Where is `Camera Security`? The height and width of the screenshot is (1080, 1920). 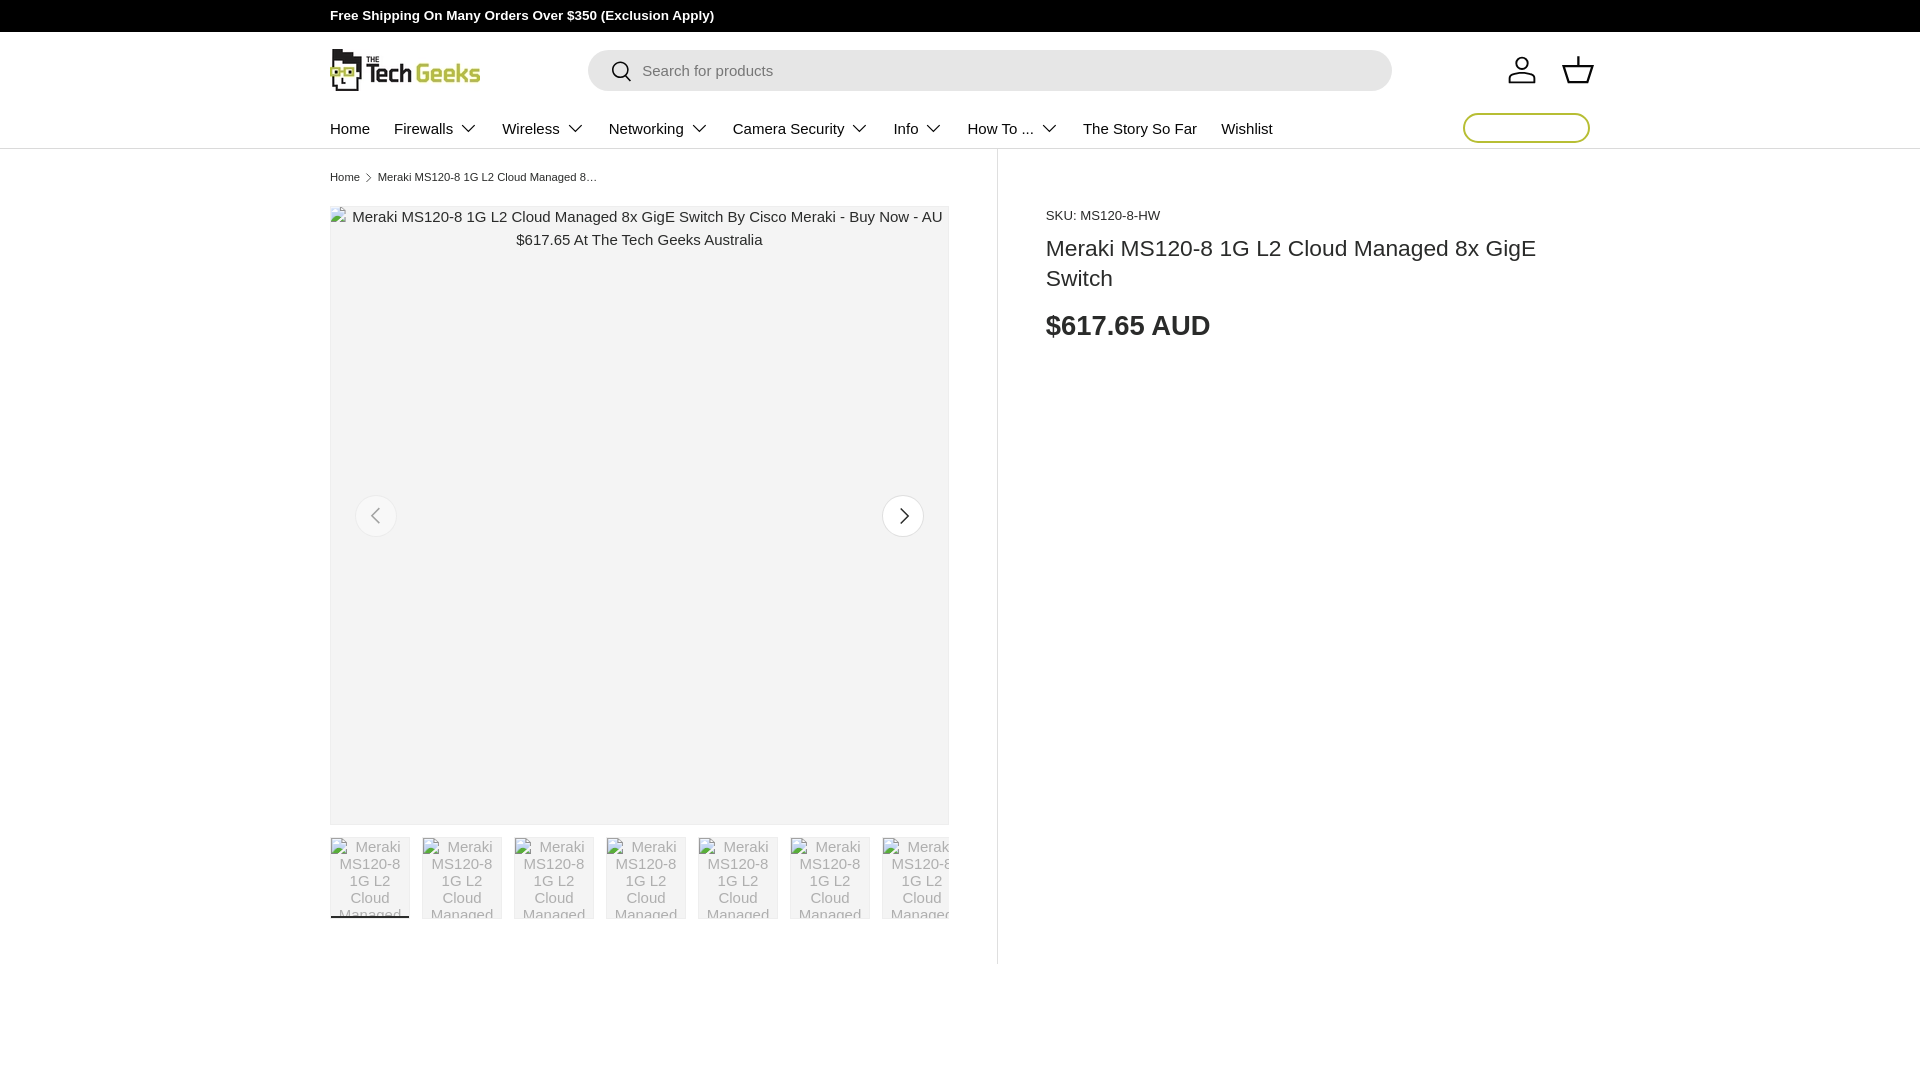 Camera Security is located at coordinates (801, 128).